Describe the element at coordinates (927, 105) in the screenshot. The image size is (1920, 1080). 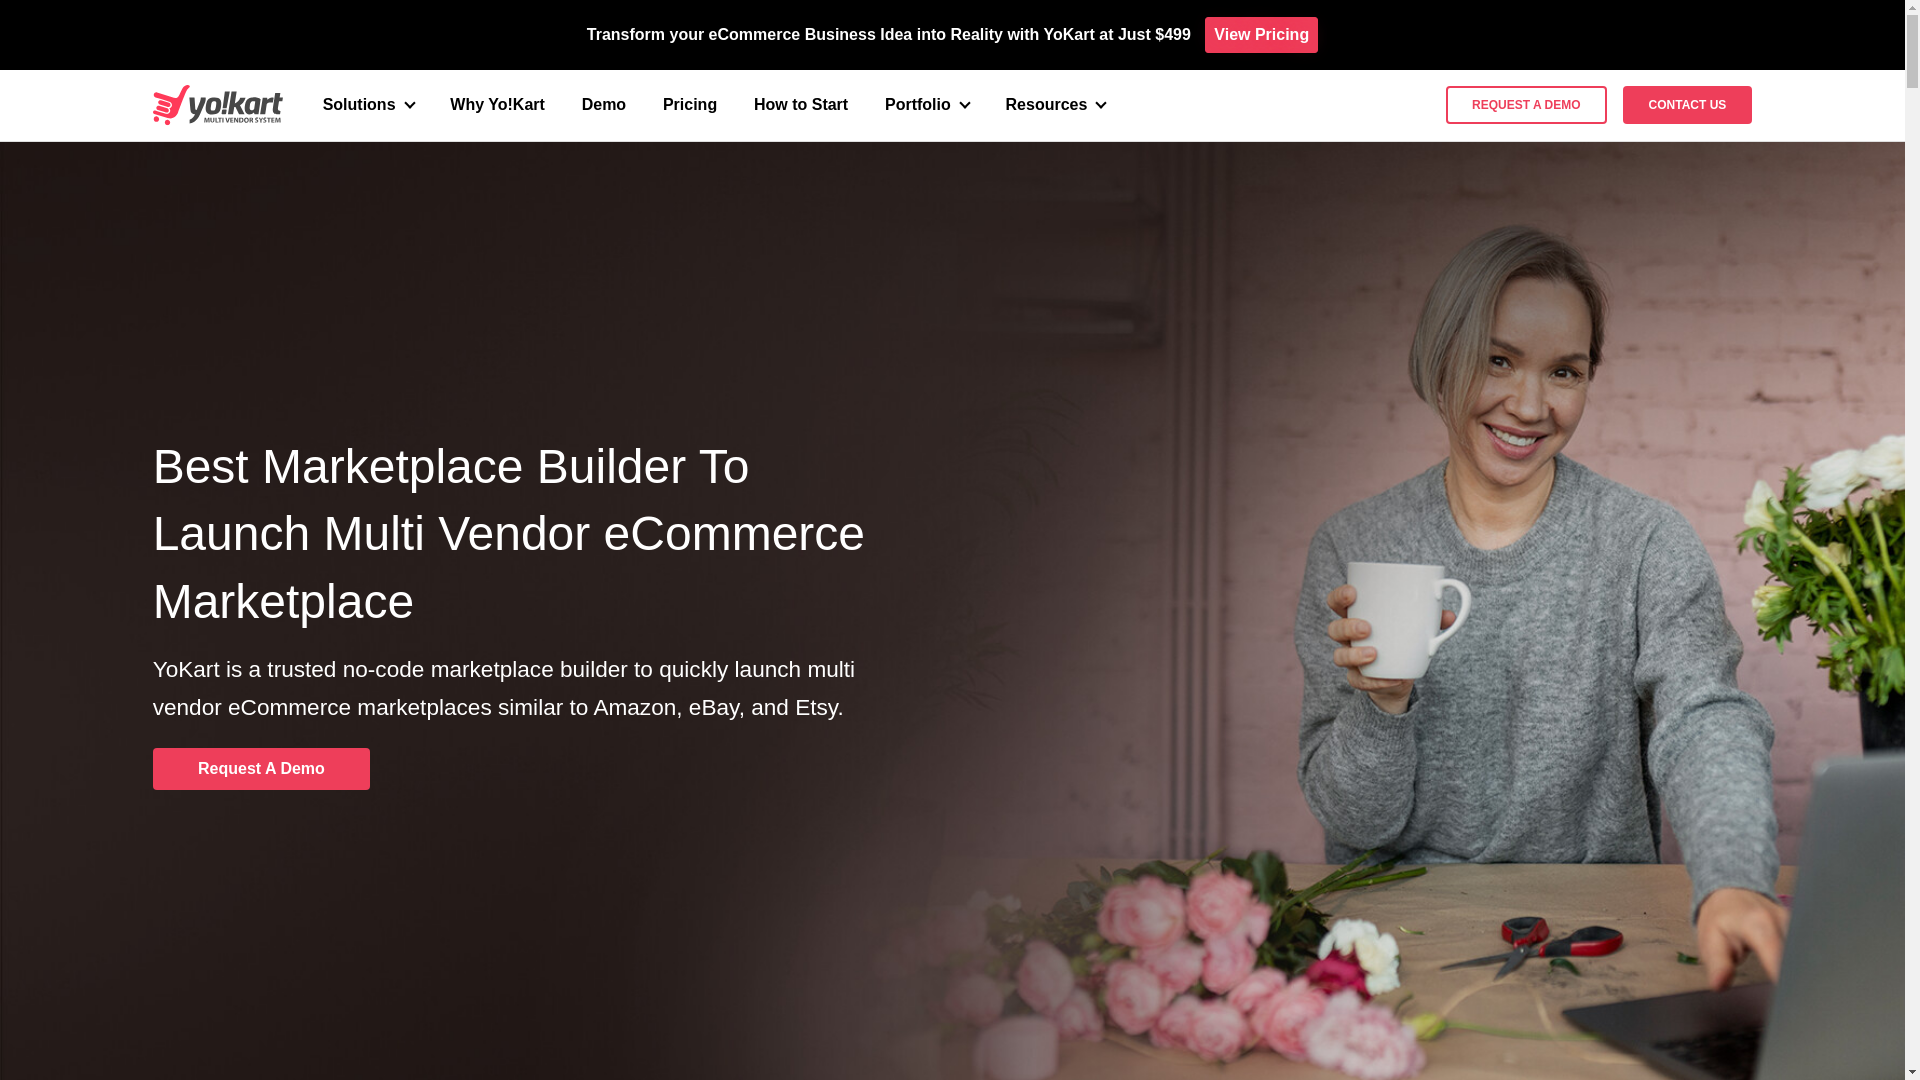
I see `Portfolio` at that location.